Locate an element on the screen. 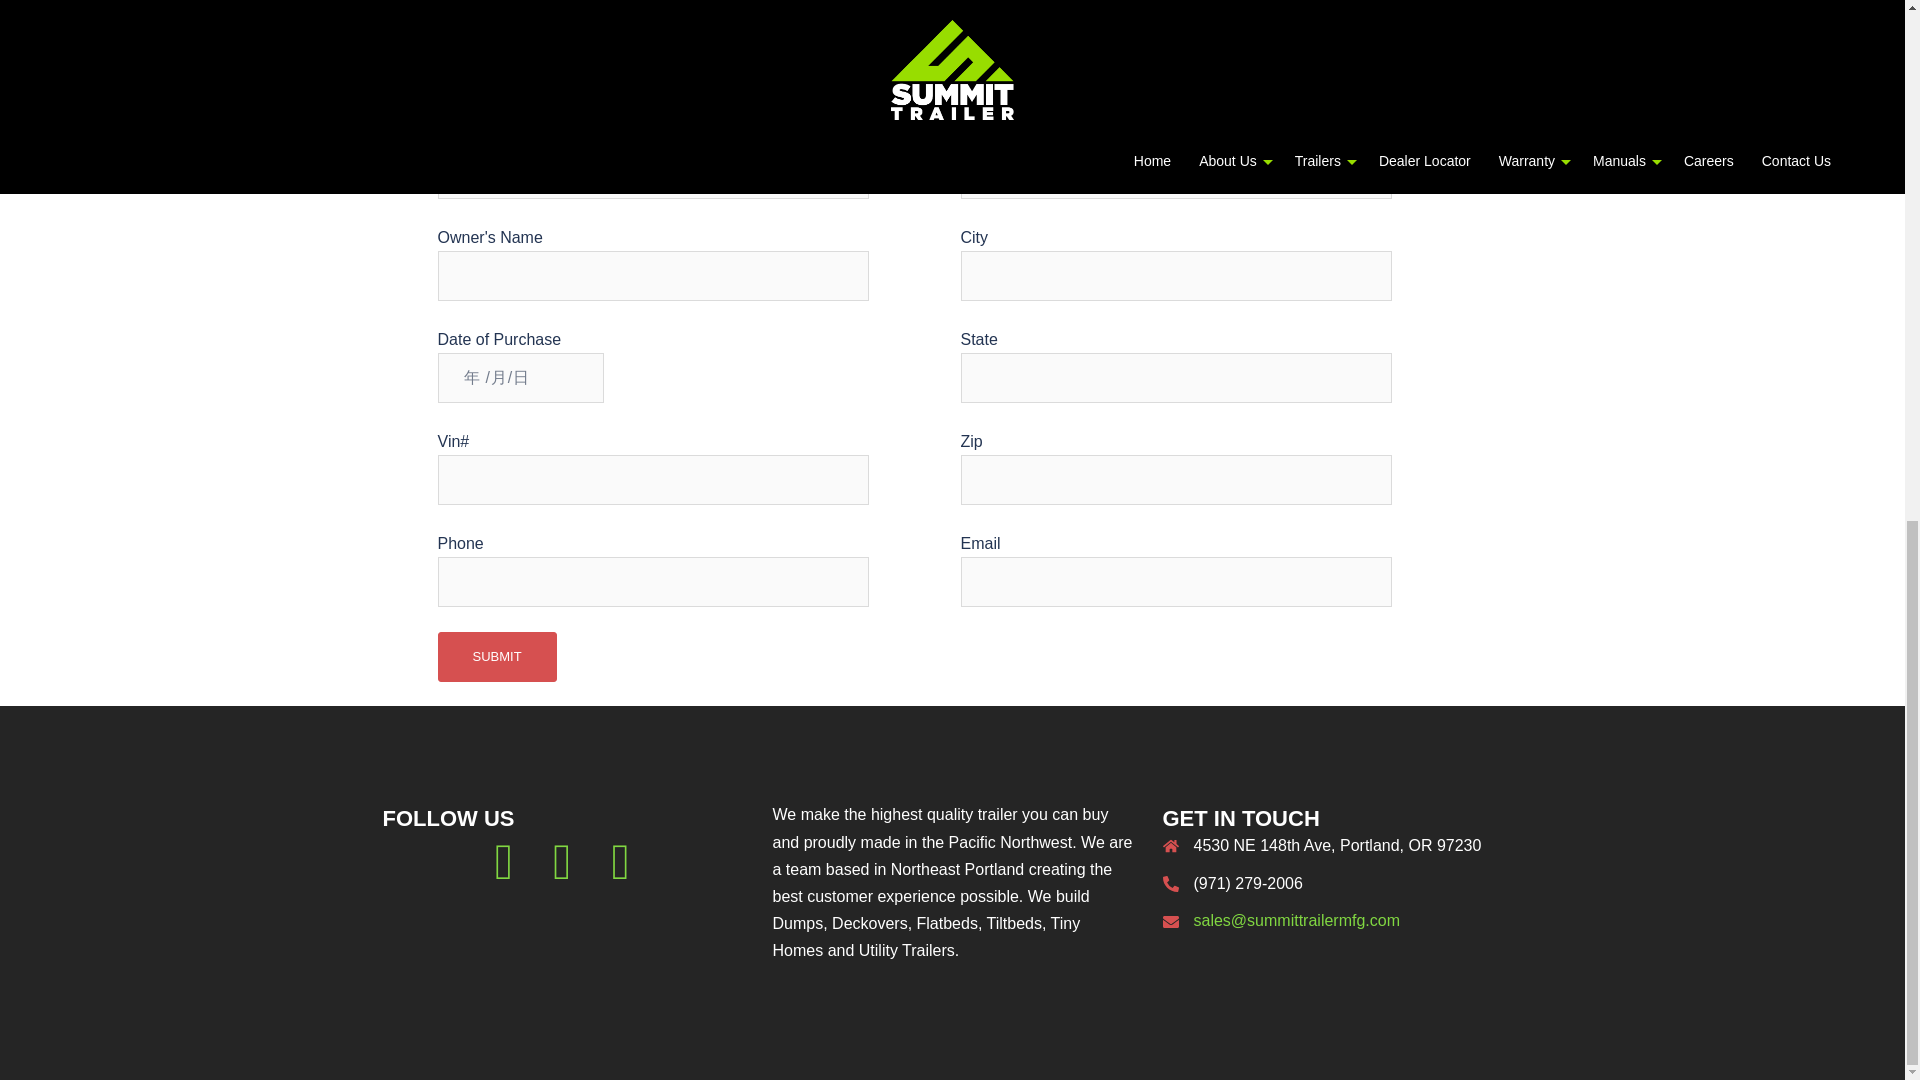 The image size is (1920, 1080). LinkedIn is located at coordinates (620, 874).